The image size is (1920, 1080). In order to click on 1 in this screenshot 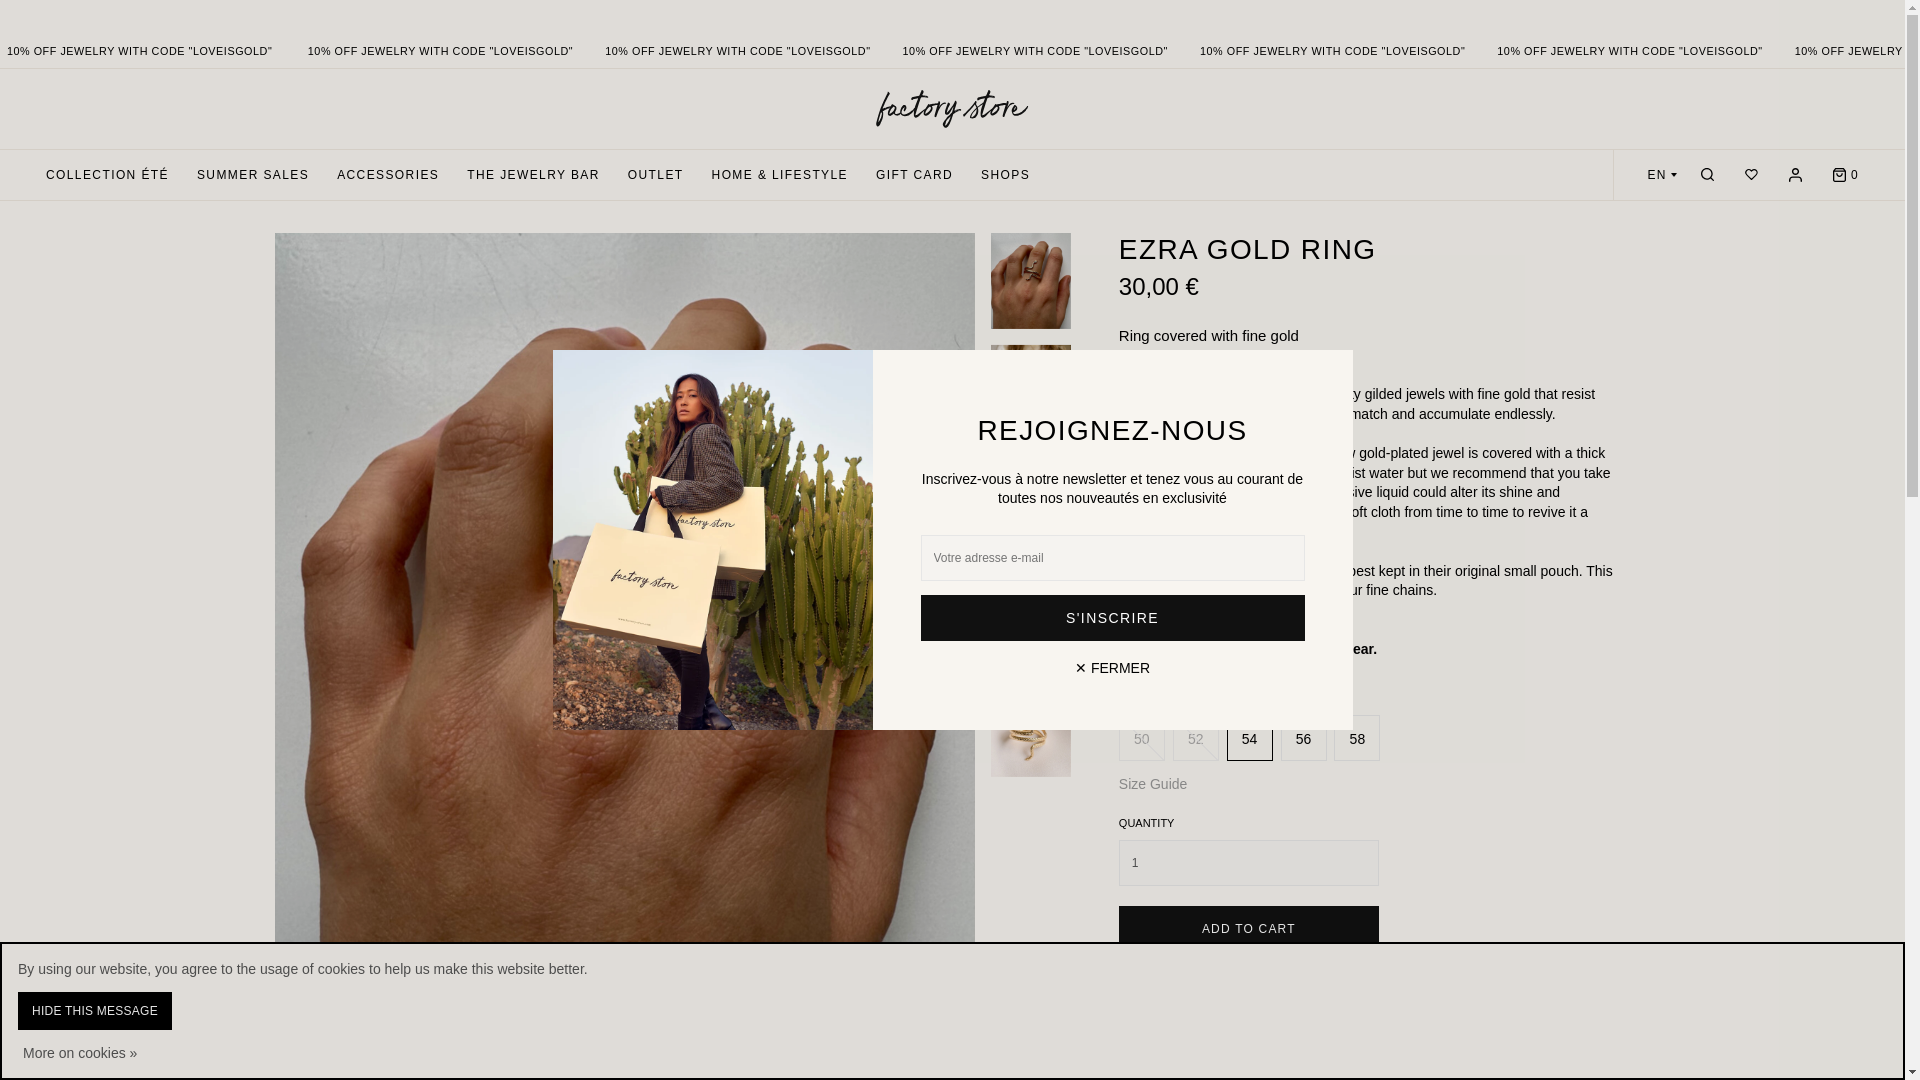, I will do `click(1248, 862)`.